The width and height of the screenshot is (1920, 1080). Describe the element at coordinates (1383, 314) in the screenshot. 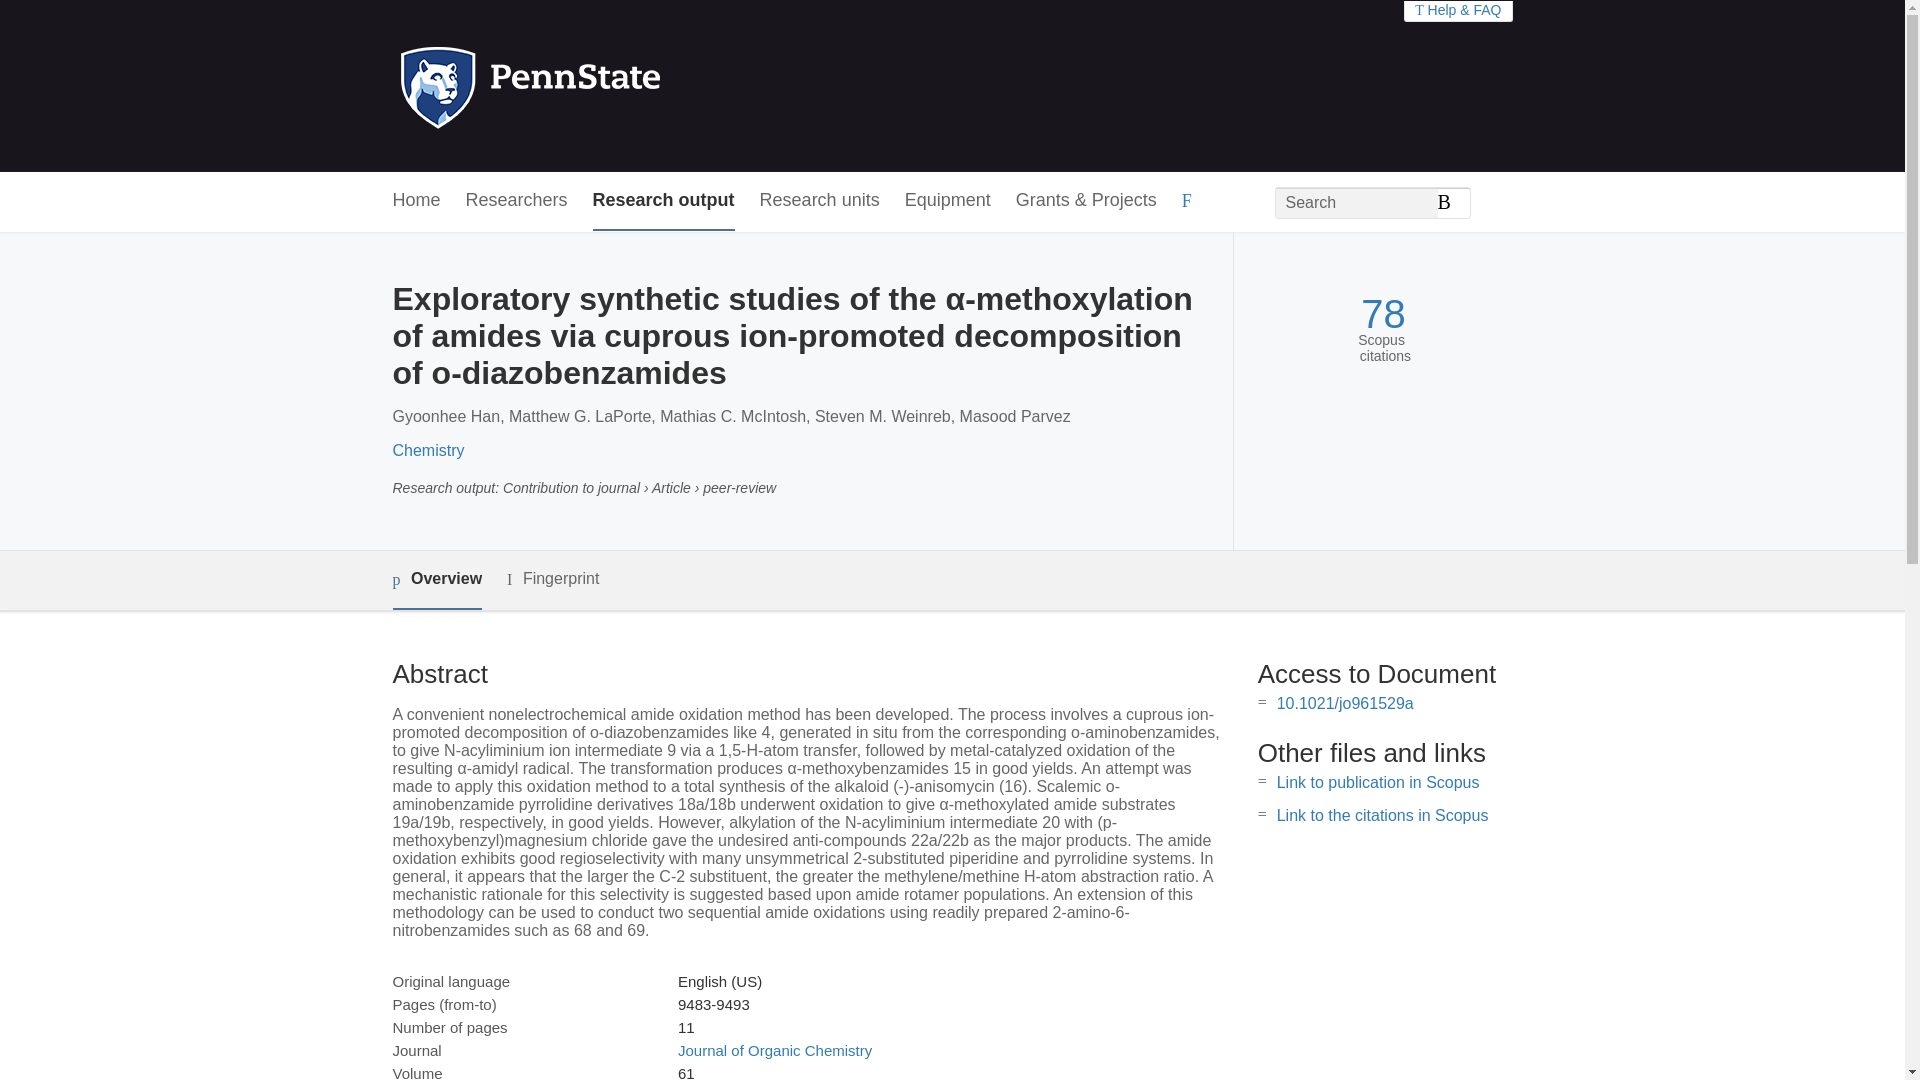

I see `78` at that location.